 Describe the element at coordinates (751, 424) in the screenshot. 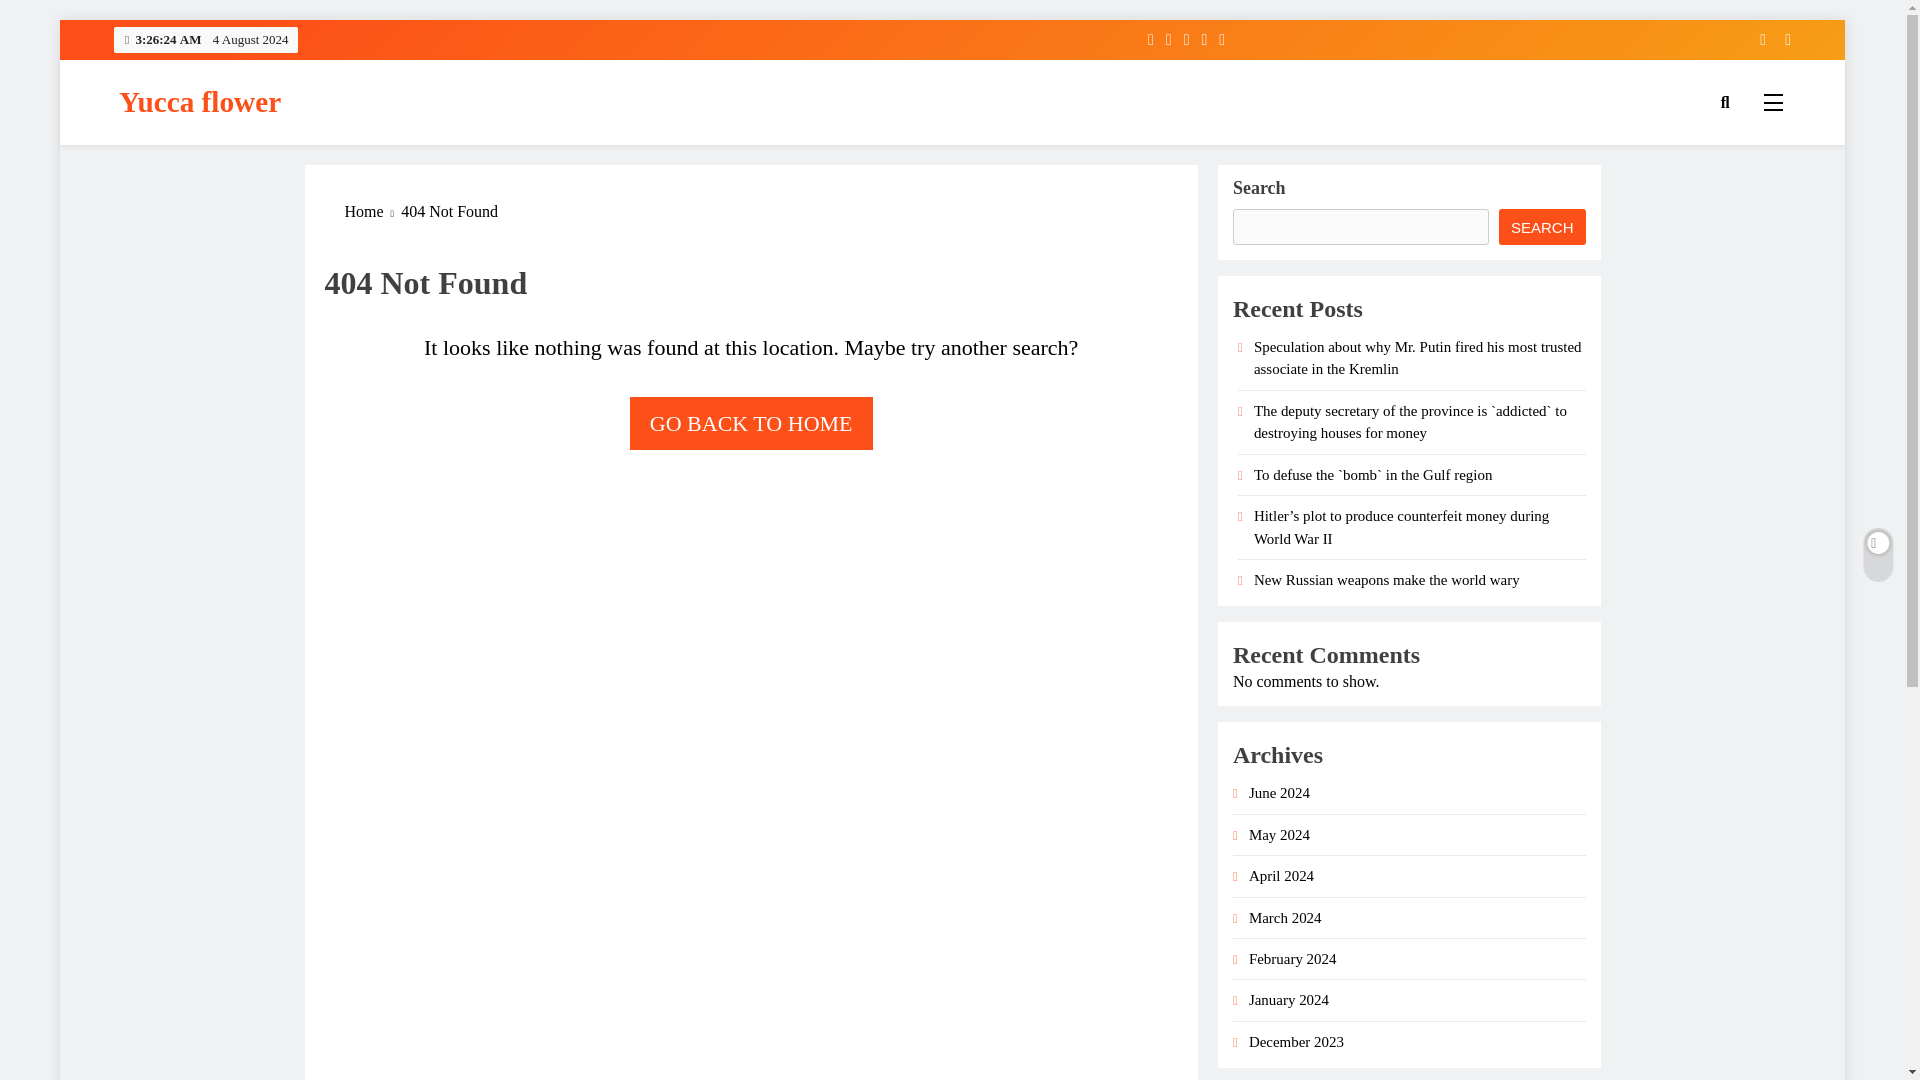

I see `GO BACK TO HOME` at that location.